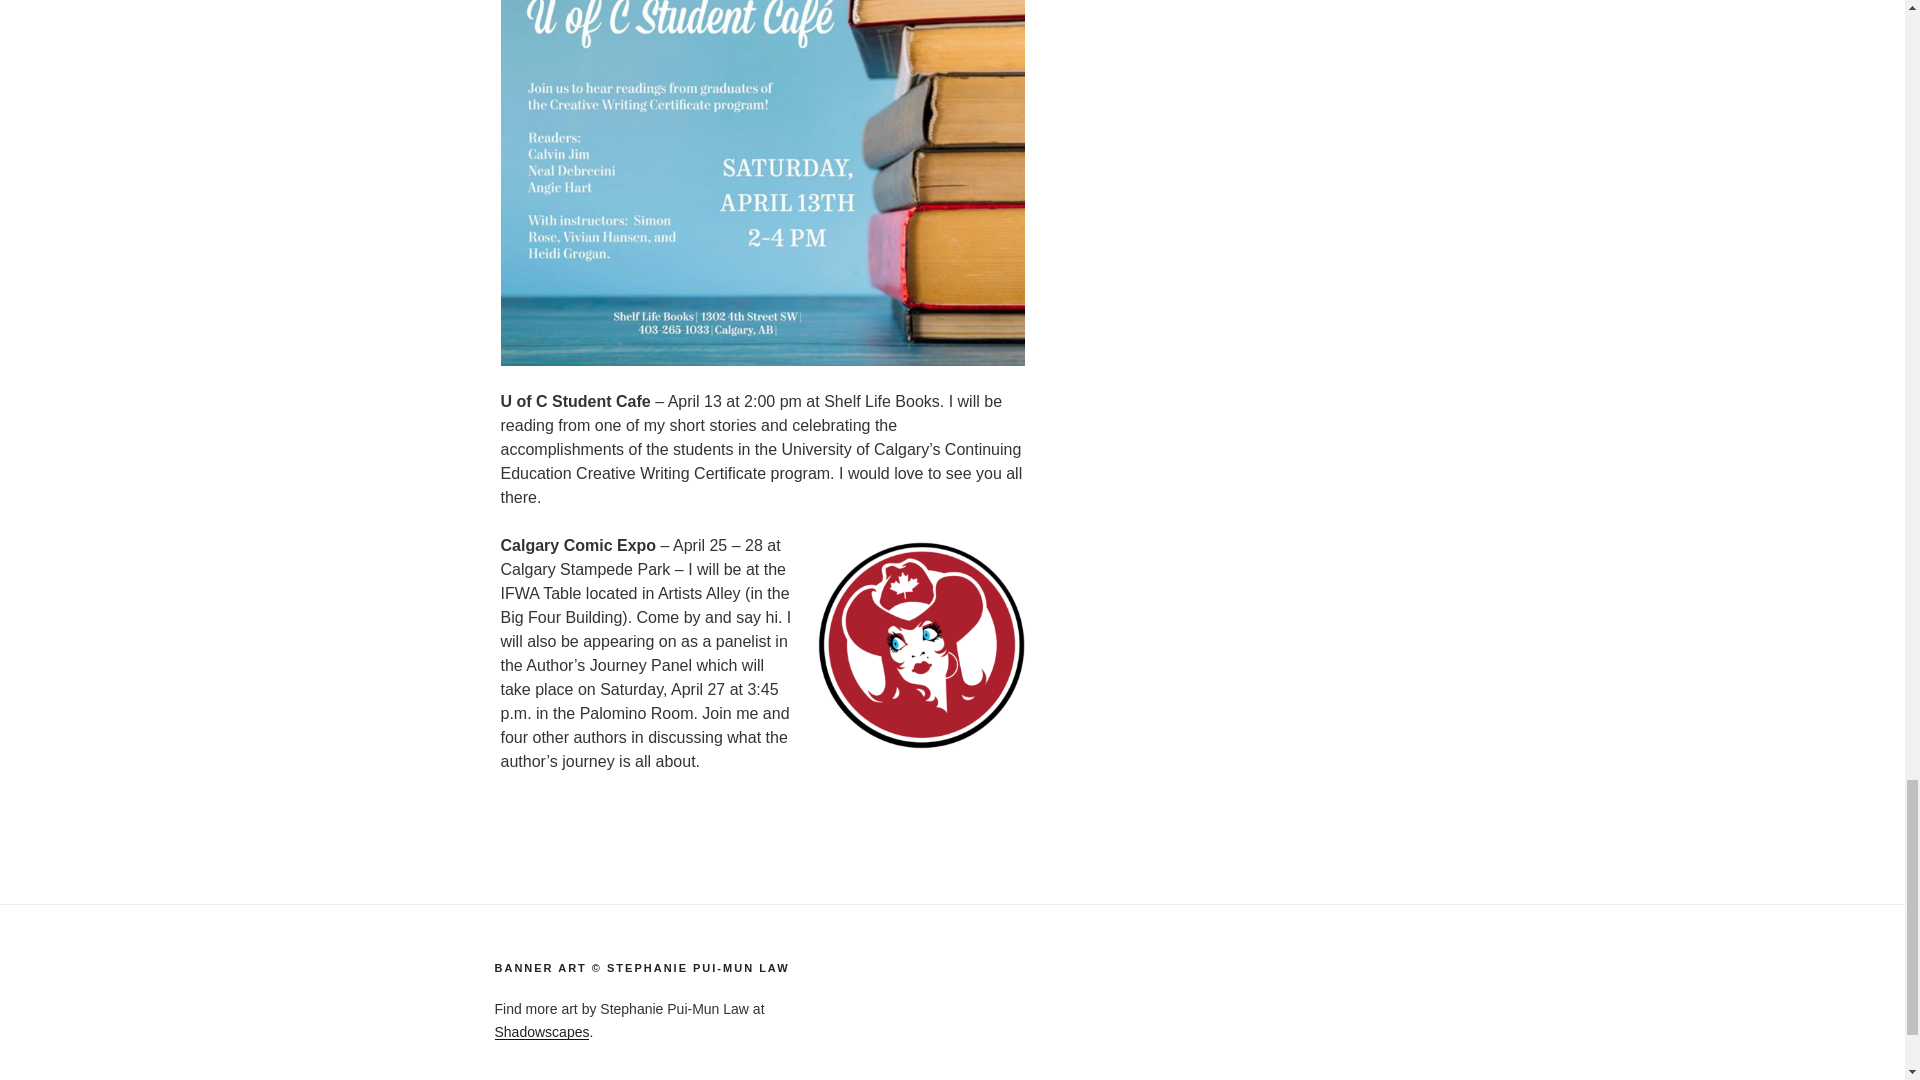 The image size is (1920, 1080). I want to click on Shadowscapes, so click(541, 1032).